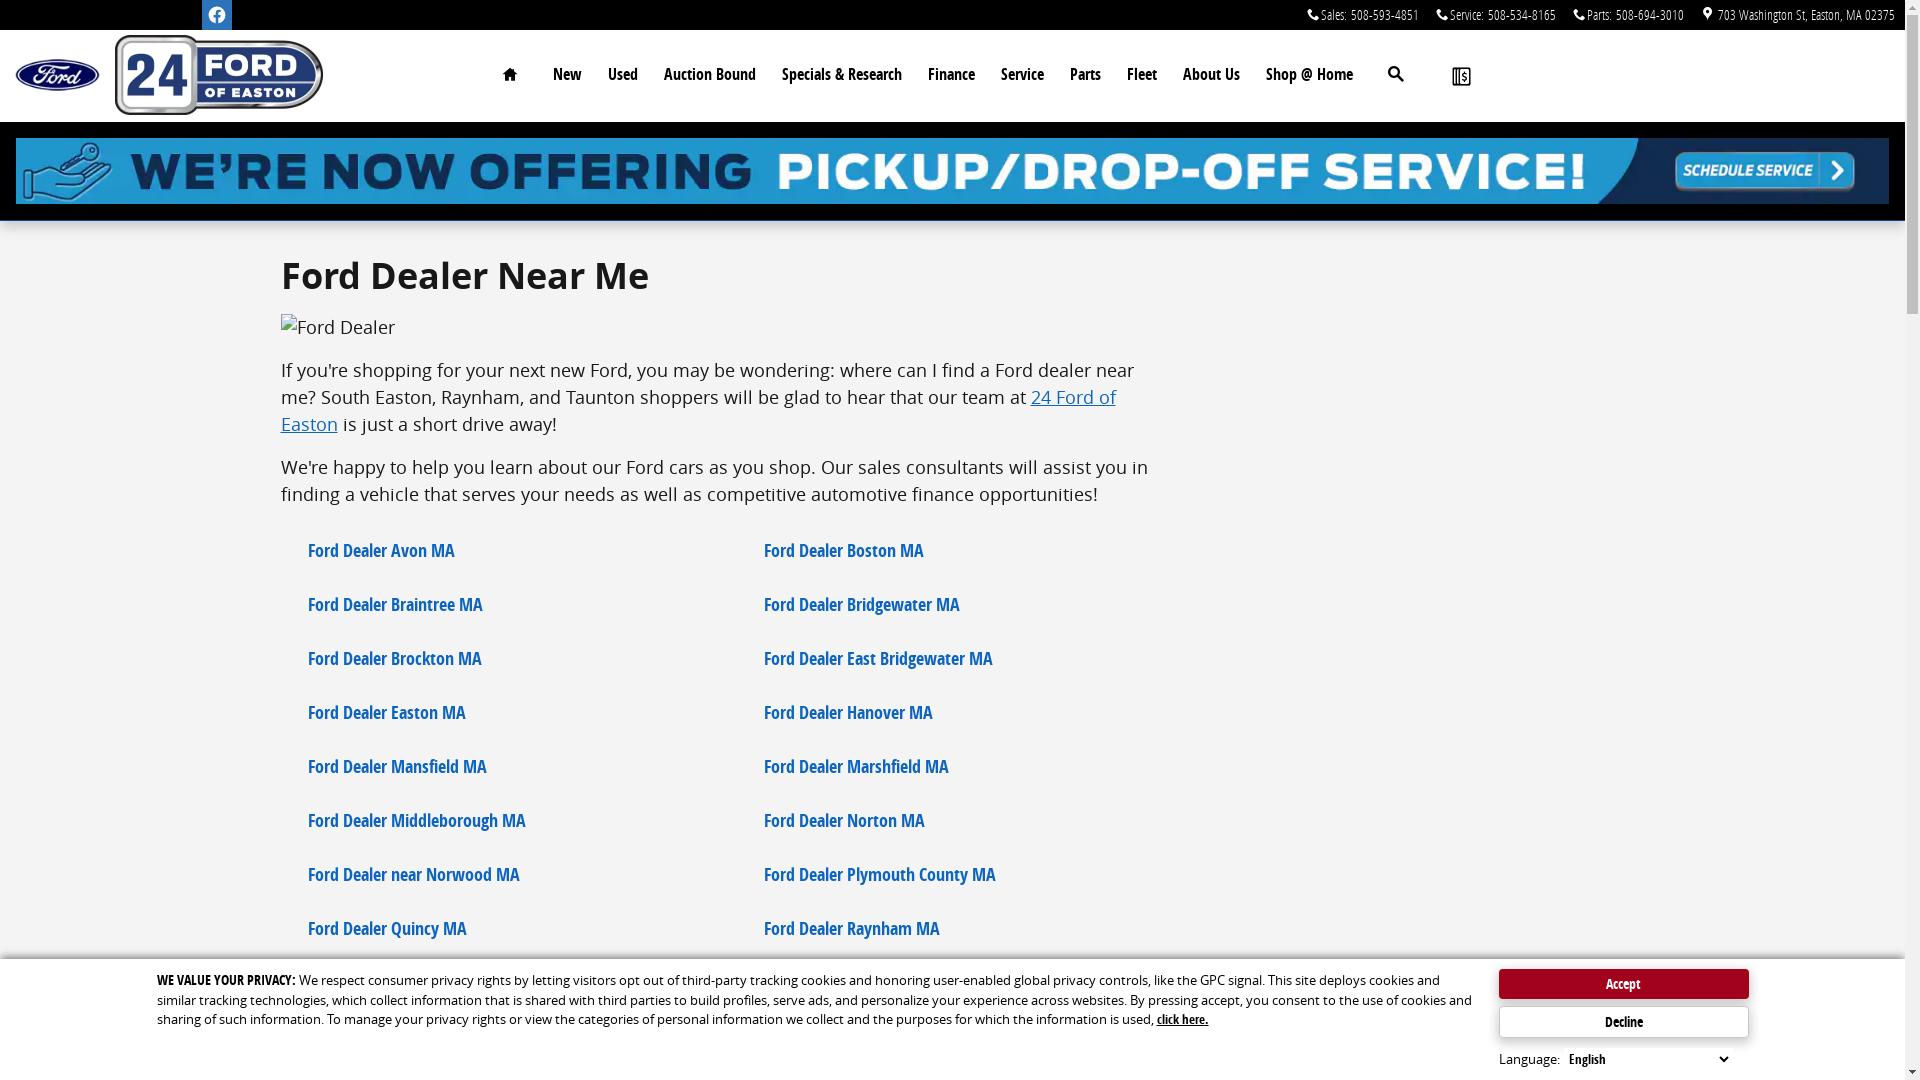 The image size is (1920, 1080). Describe the element at coordinates (391, 1037) in the screenshot. I see `Ford Dealer Taunton MA` at that location.